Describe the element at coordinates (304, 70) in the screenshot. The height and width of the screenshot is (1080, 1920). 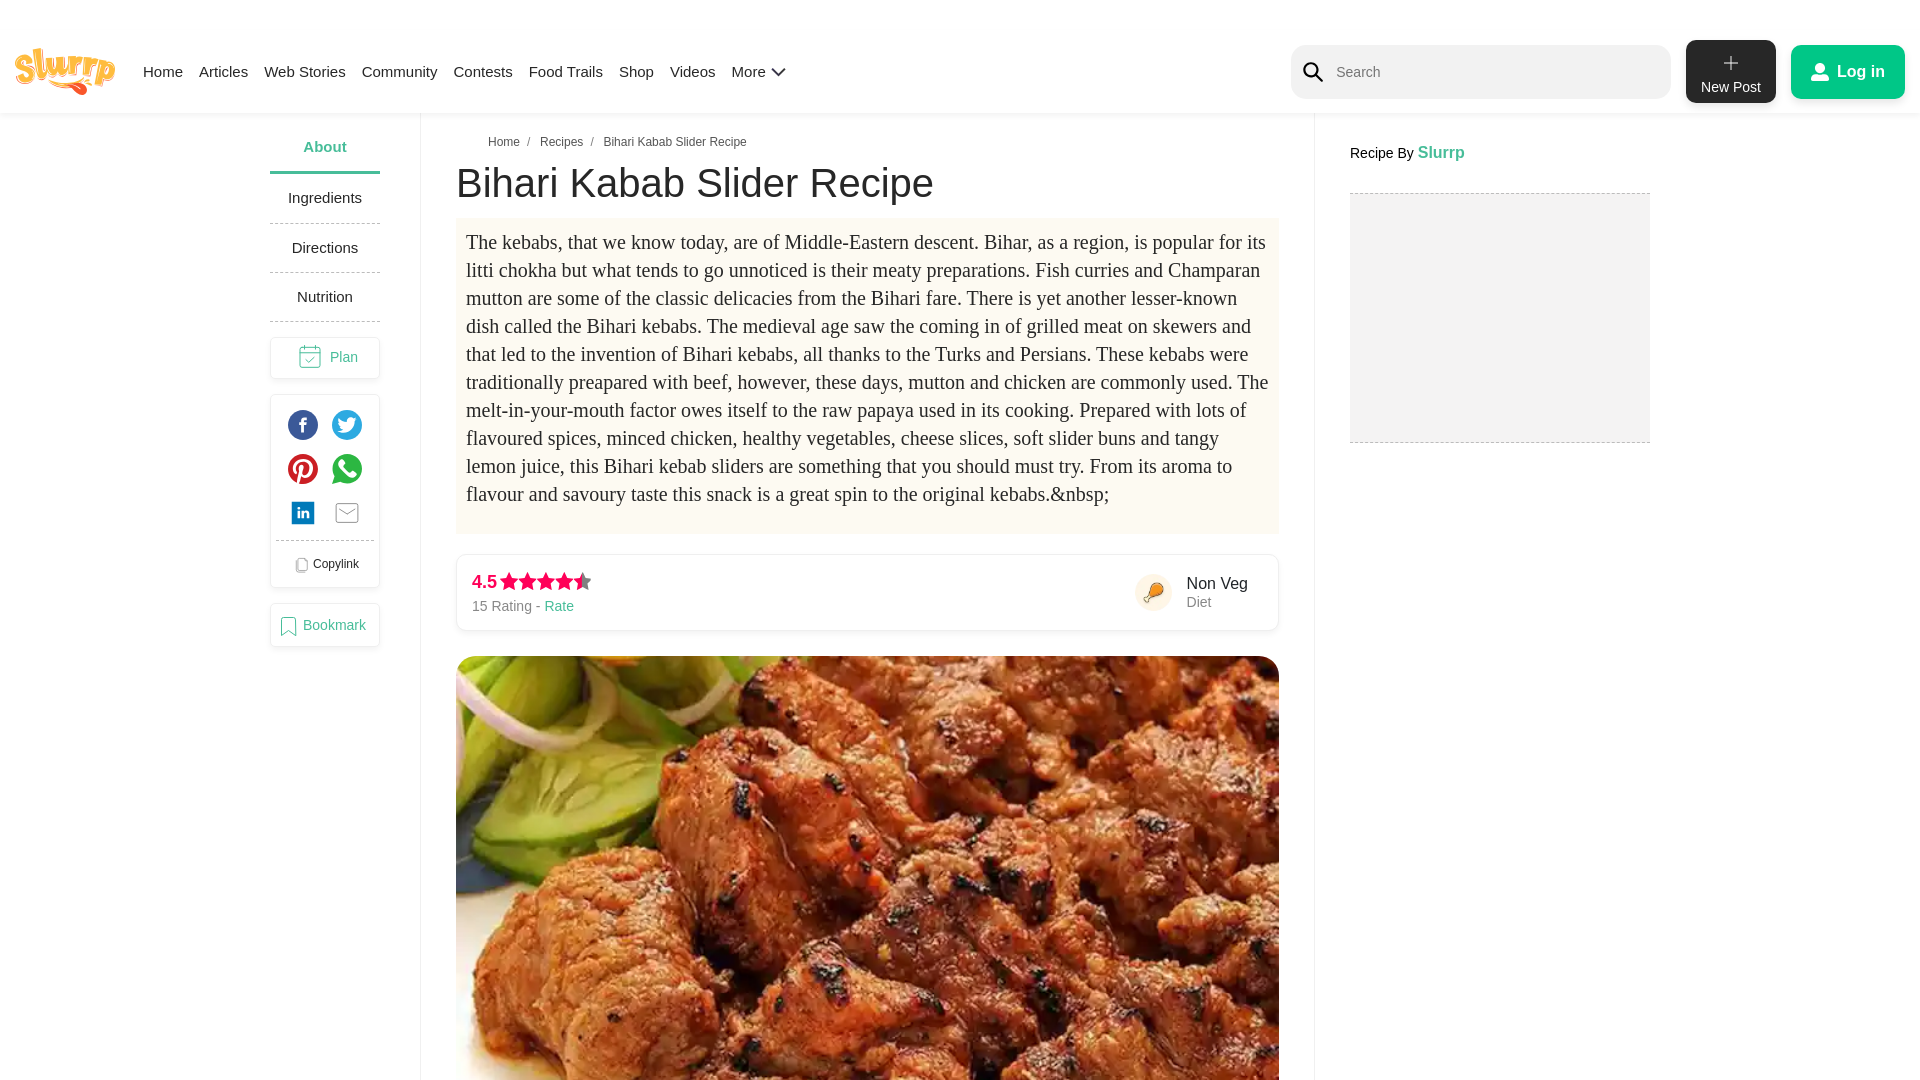
I see `Web Stories` at that location.